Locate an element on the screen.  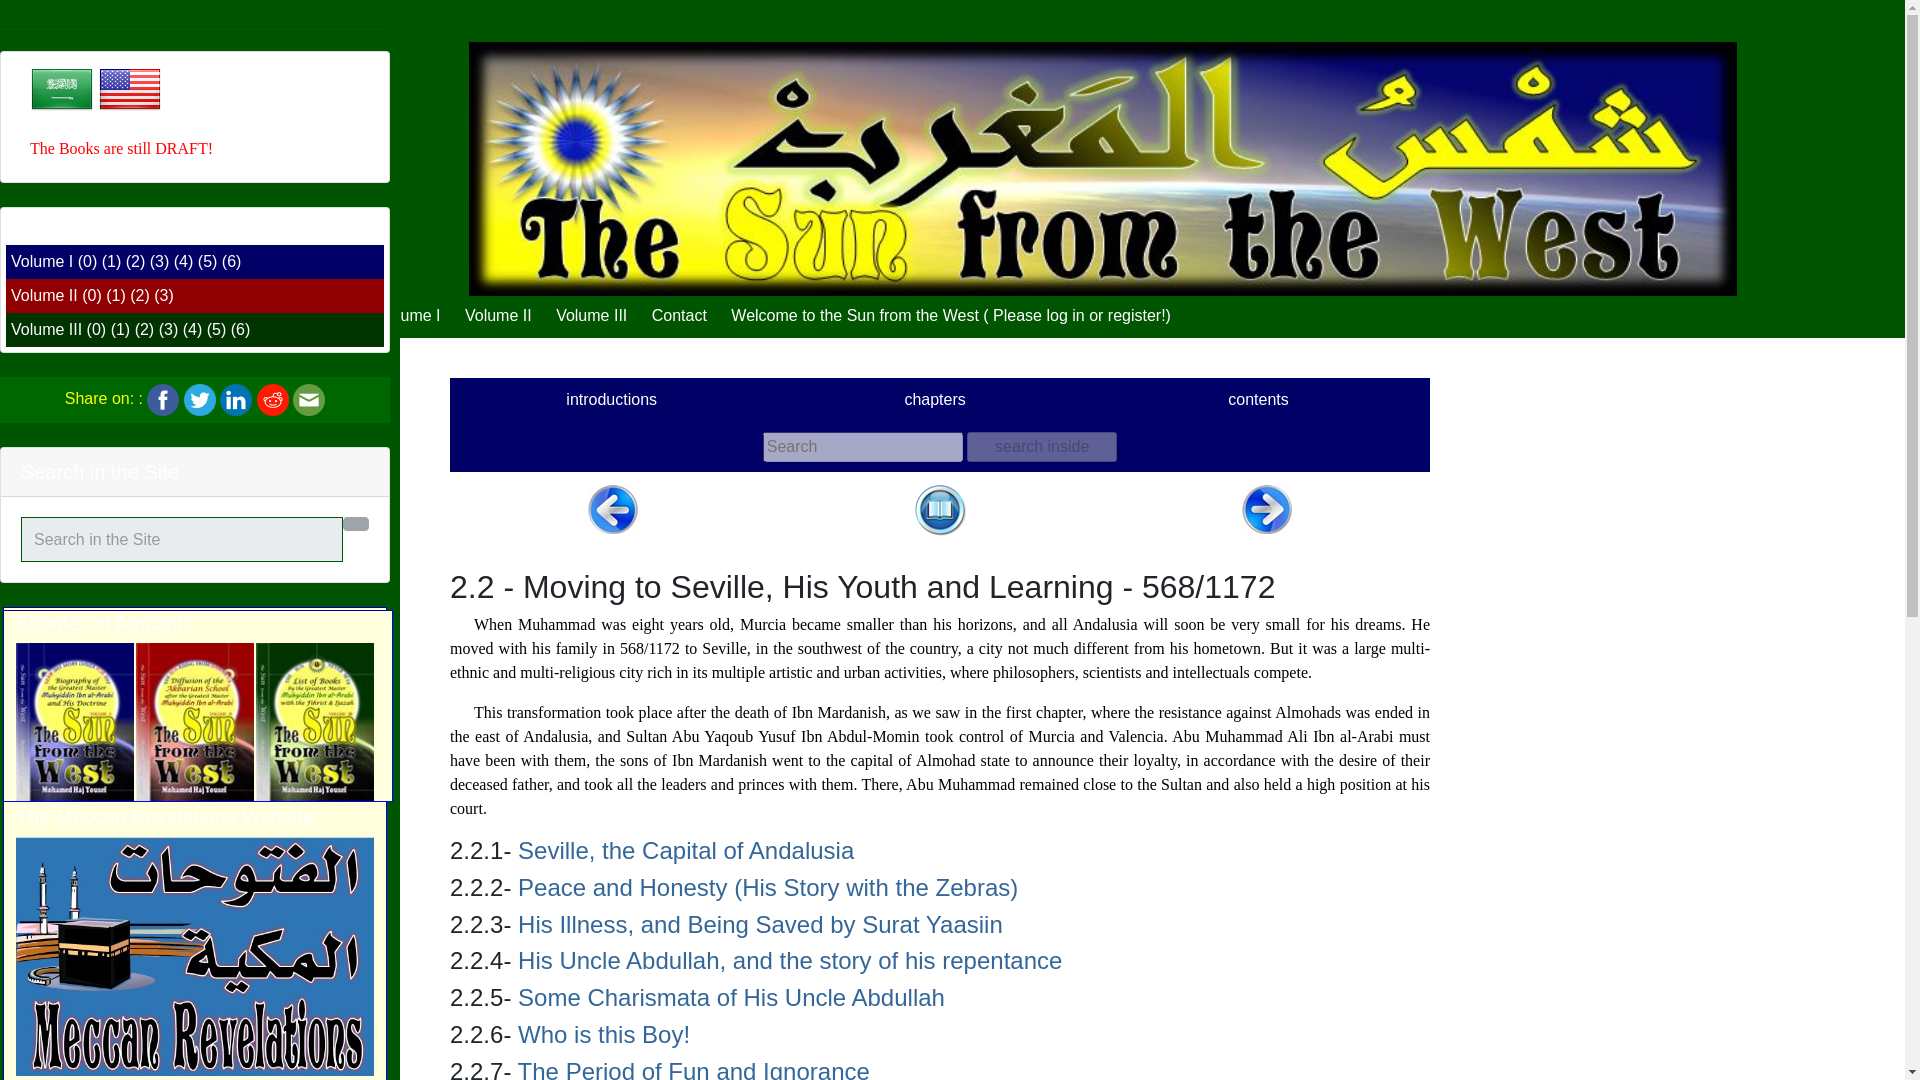
Please log in or register! is located at coordinates (1078, 315).